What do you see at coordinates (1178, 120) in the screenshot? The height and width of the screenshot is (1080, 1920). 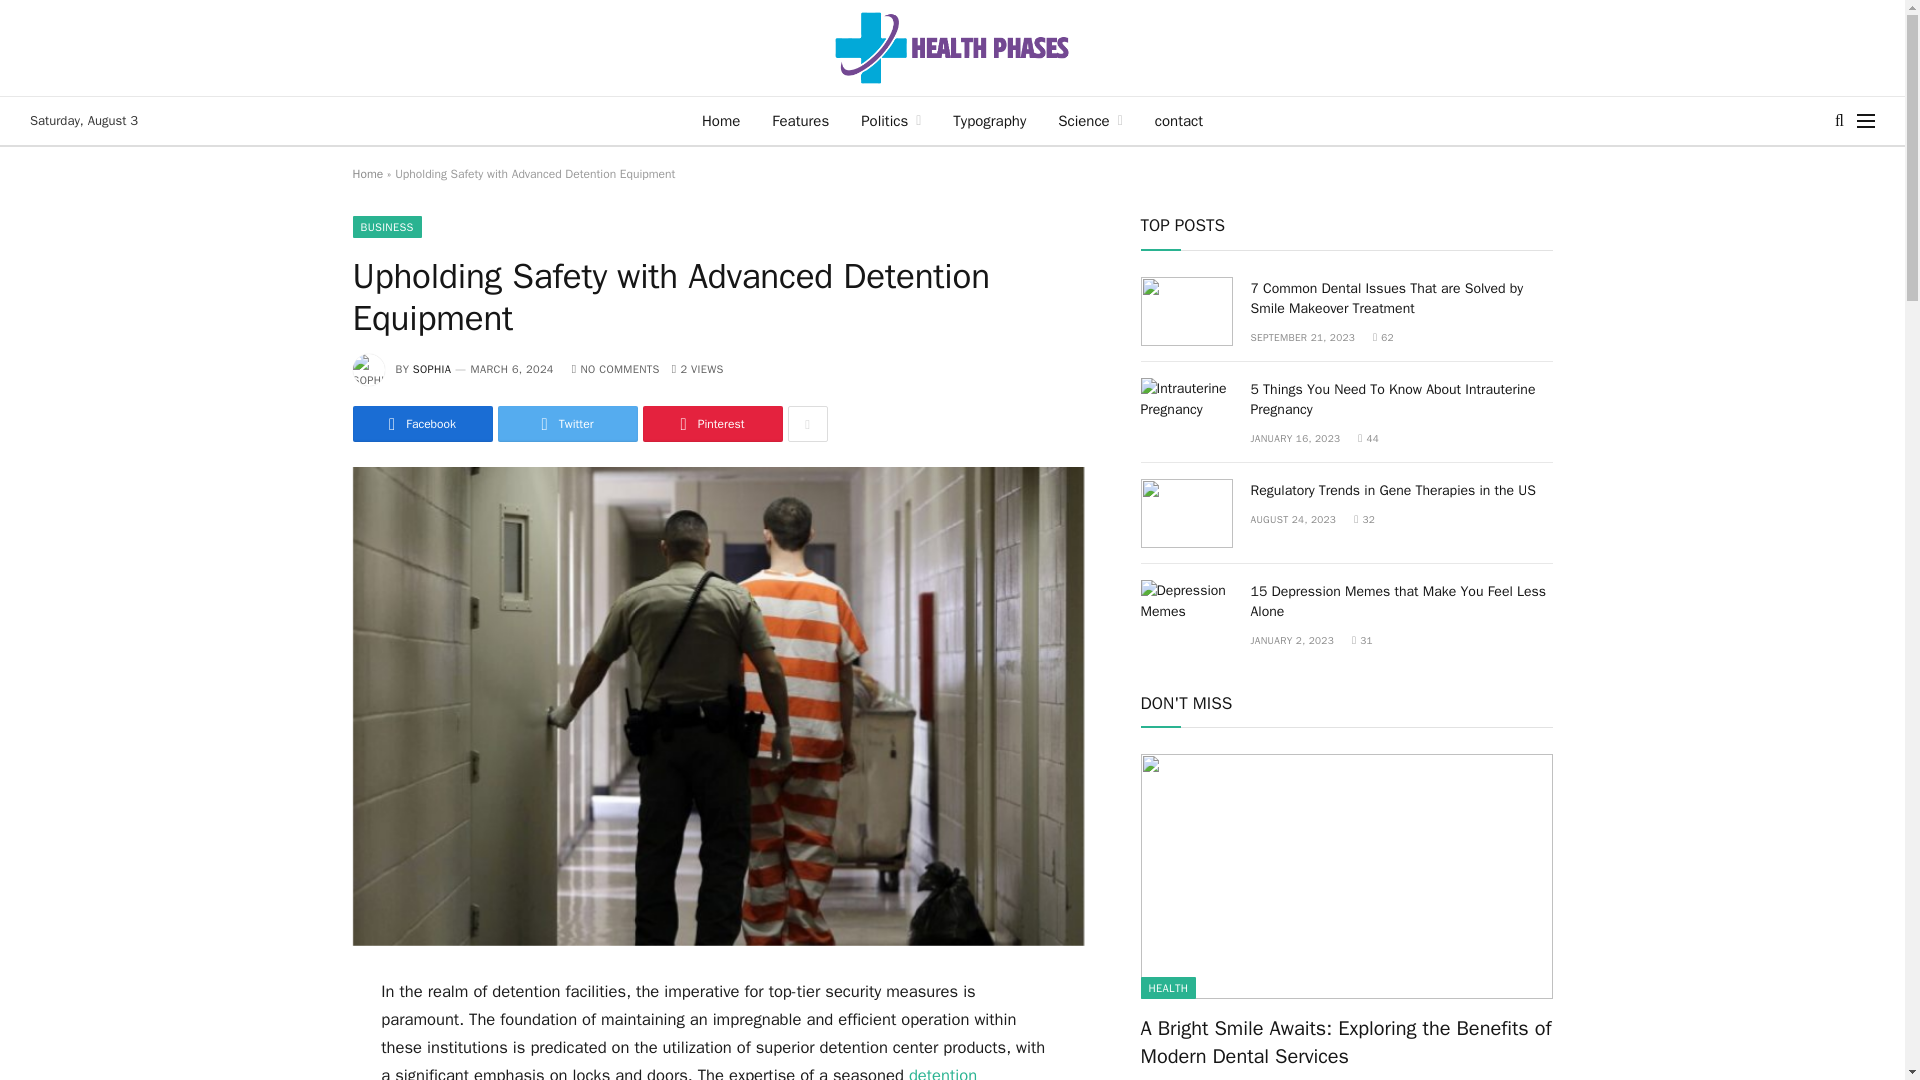 I see `contact` at bounding box center [1178, 120].